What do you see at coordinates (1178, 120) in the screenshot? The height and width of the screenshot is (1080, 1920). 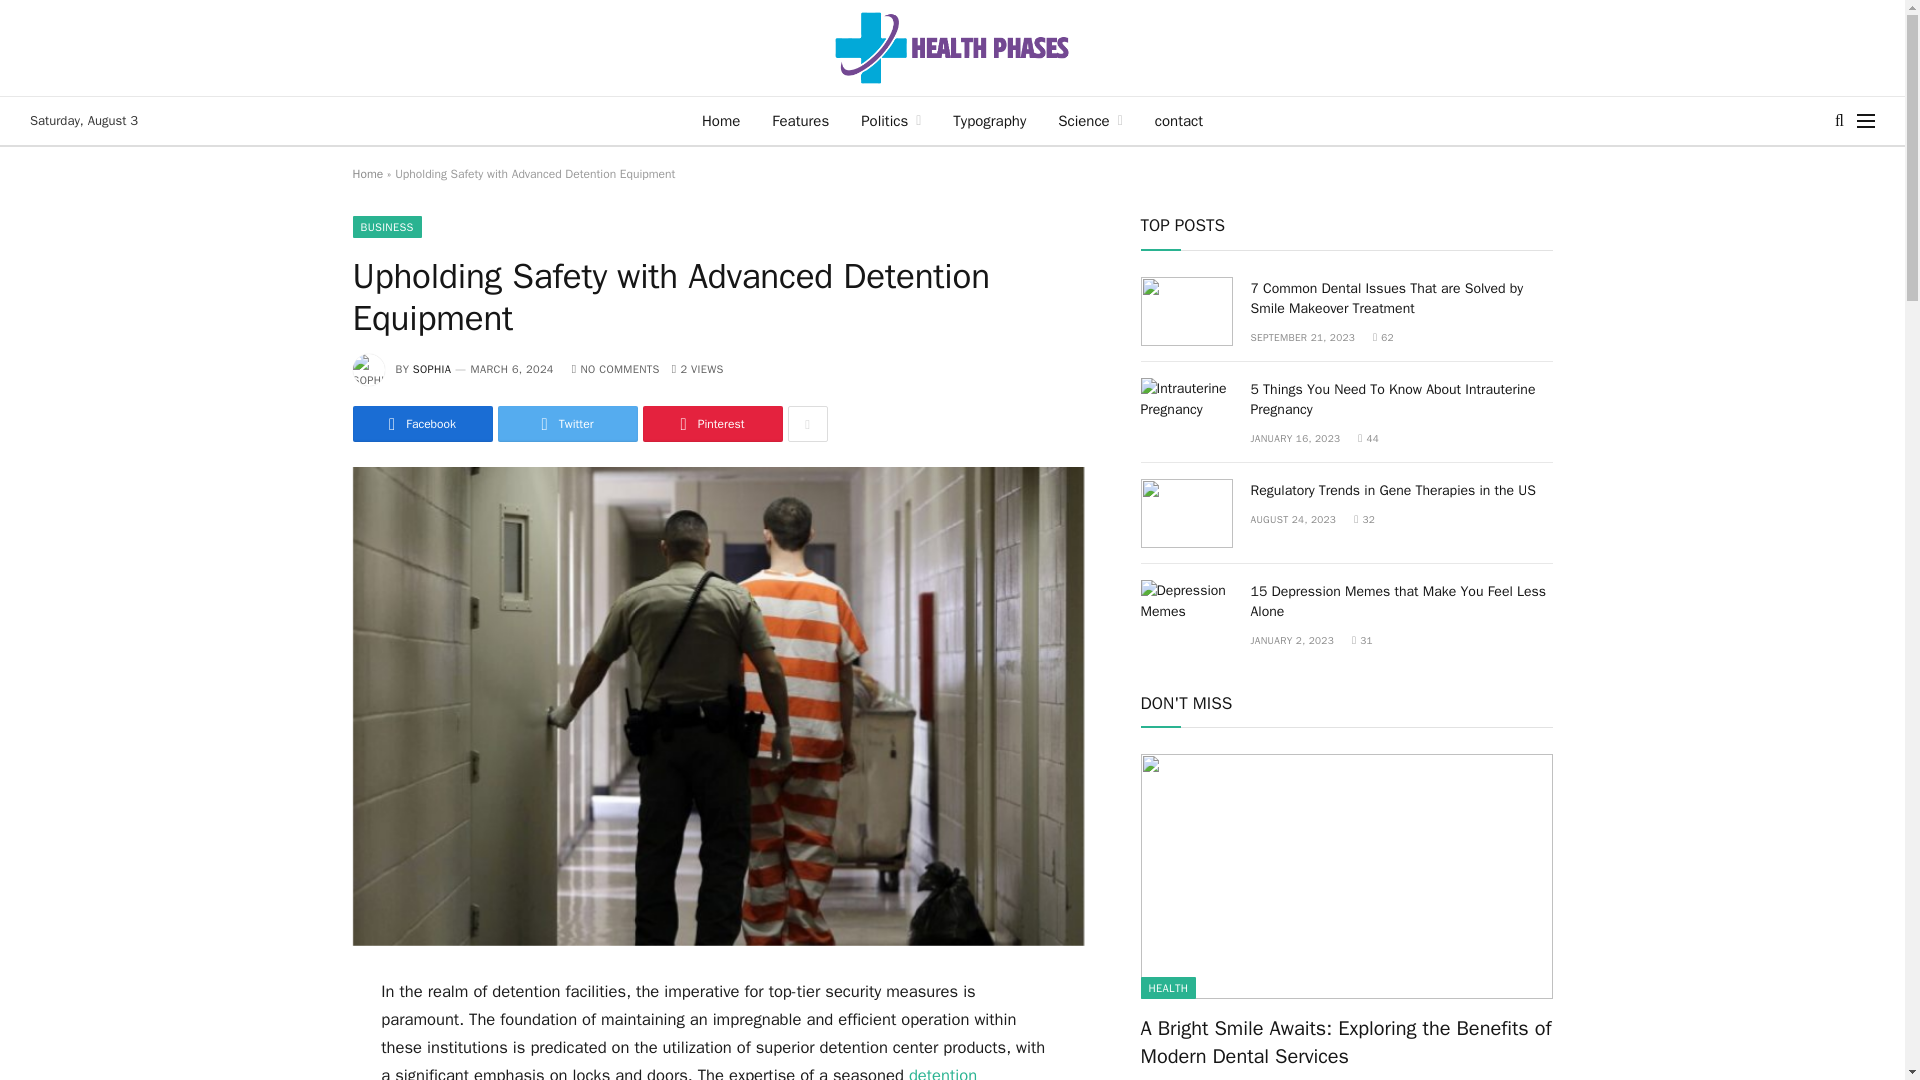 I see `contact` at bounding box center [1178, 120].